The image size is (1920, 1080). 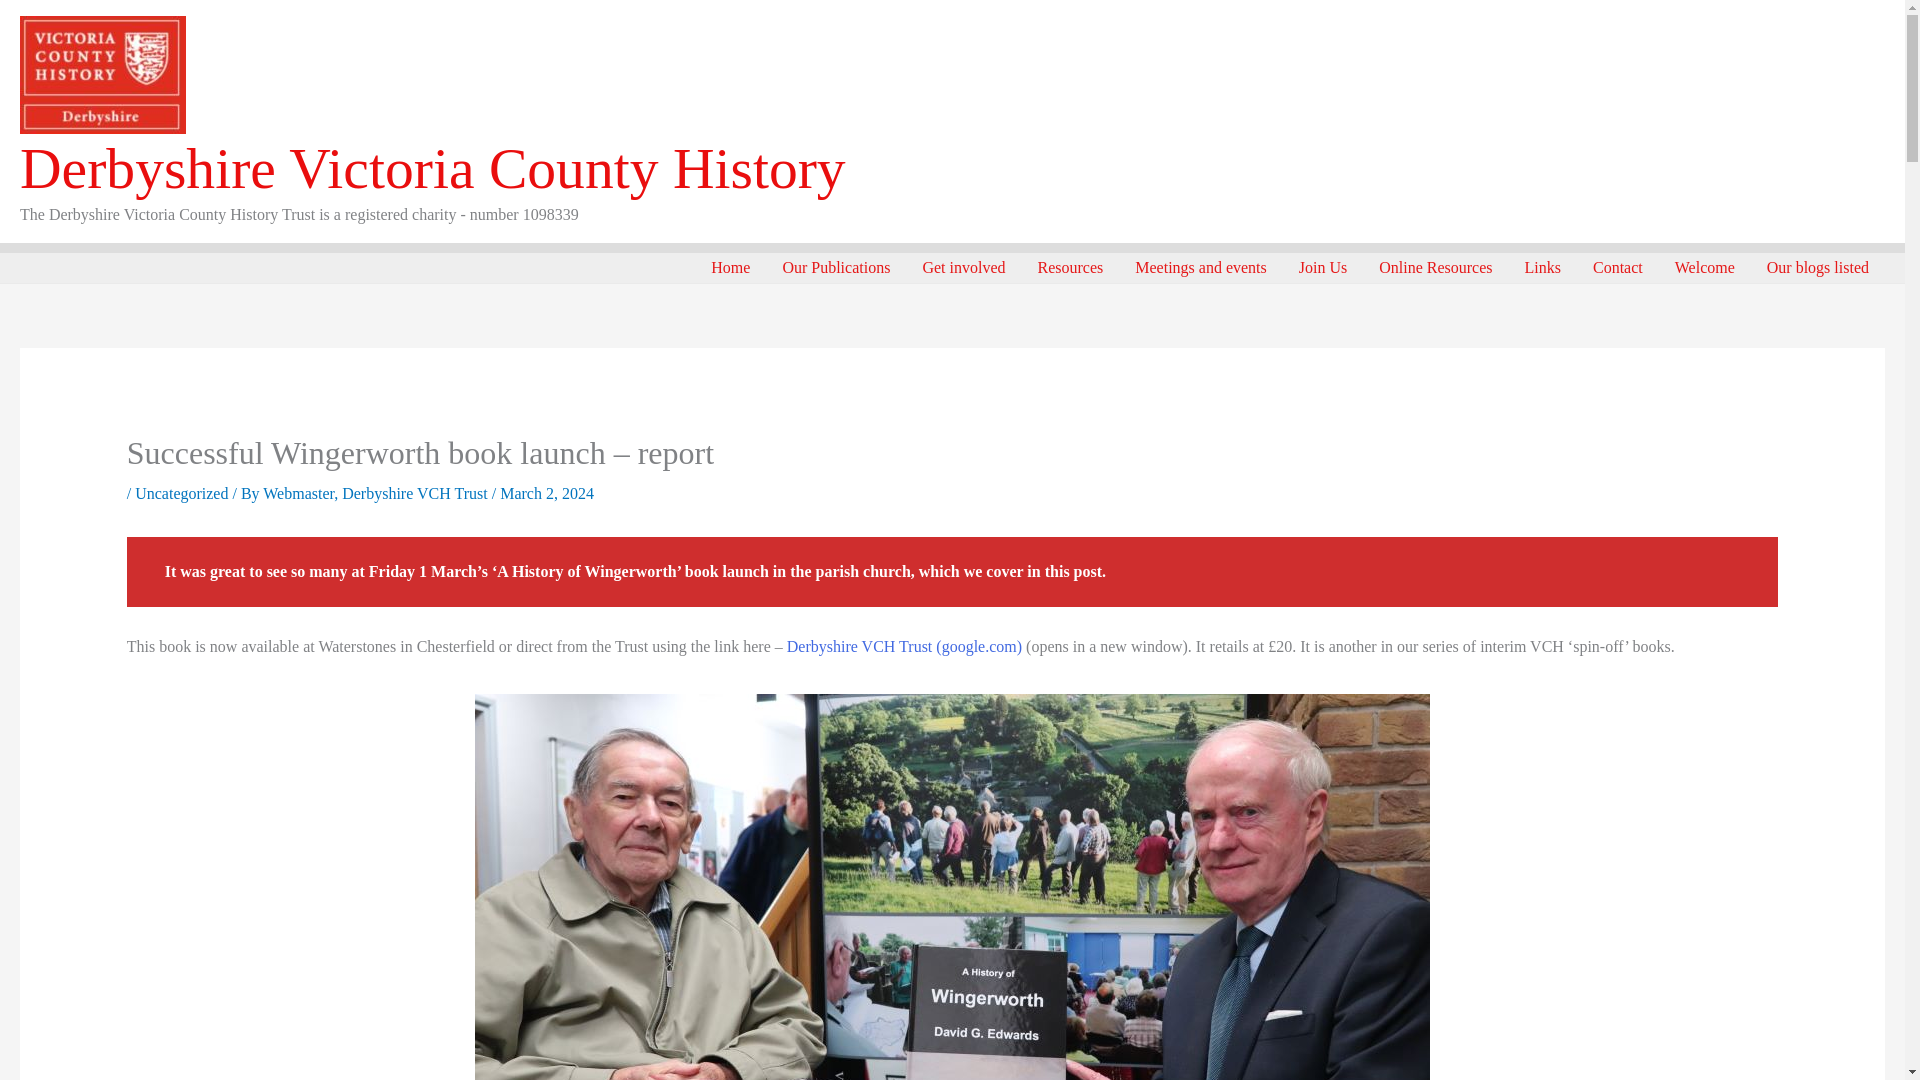 I want to click on View all posts by Webmaster, Derbyshire VCH Trust, so click(x=377, y=493).